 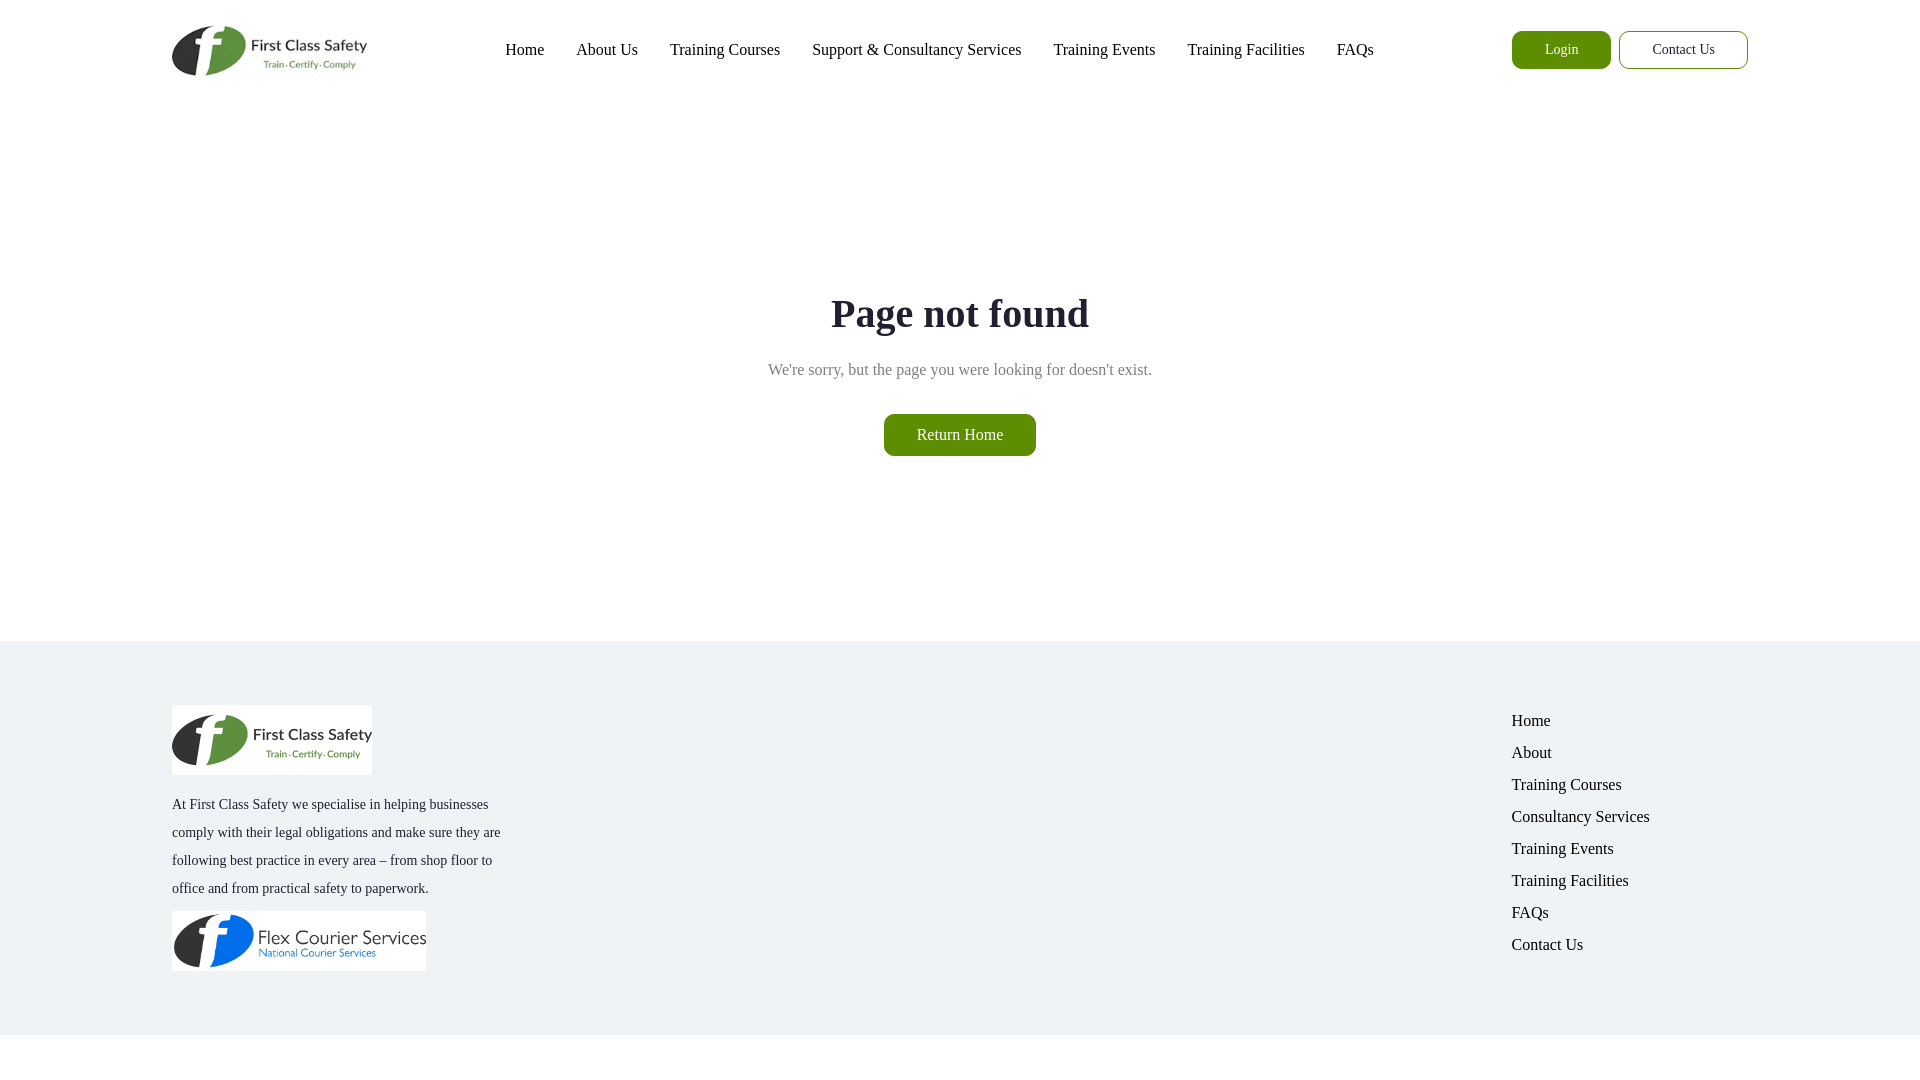 What do you see at coordinates (725, 50) in the screenshot?
I see `Training Courses` at bounding box center [725, 50].